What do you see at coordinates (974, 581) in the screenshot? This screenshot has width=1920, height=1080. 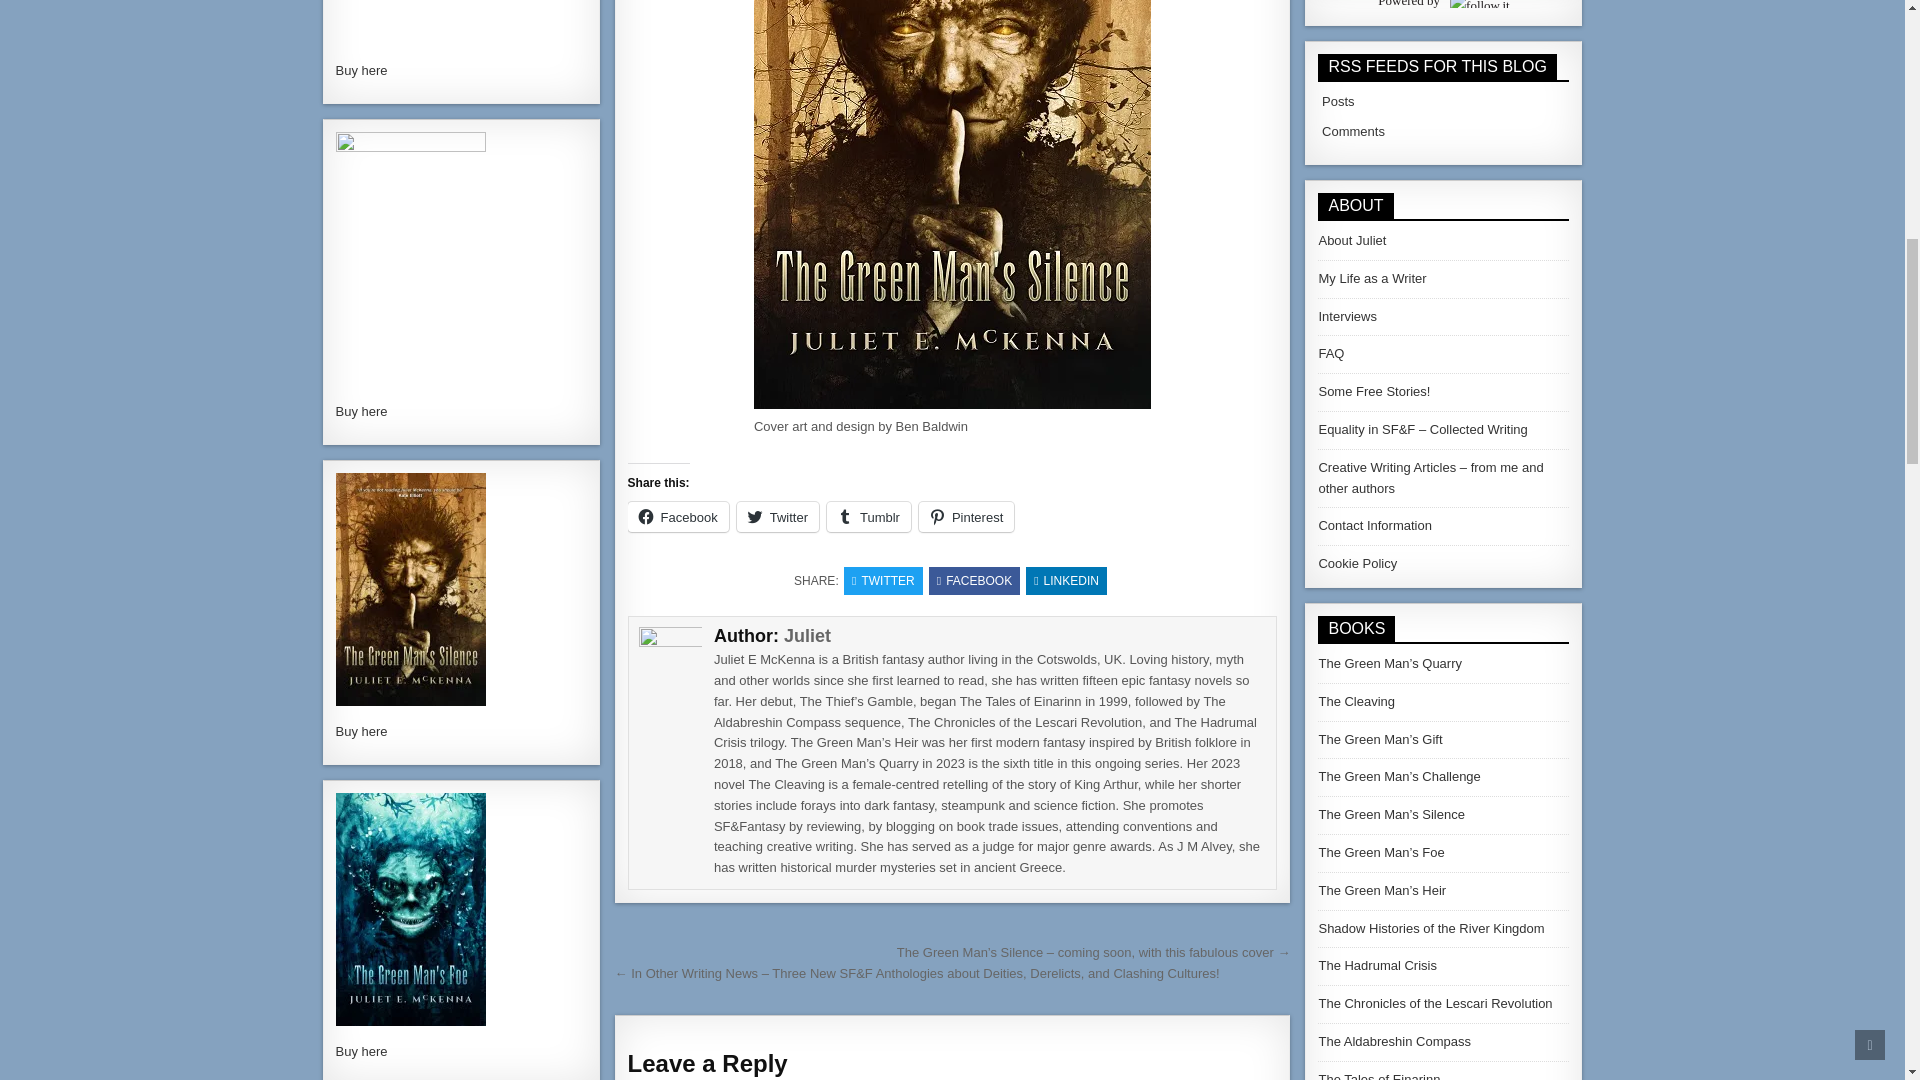 I see `Share this on Facebook` at bounding box center [974, 581].